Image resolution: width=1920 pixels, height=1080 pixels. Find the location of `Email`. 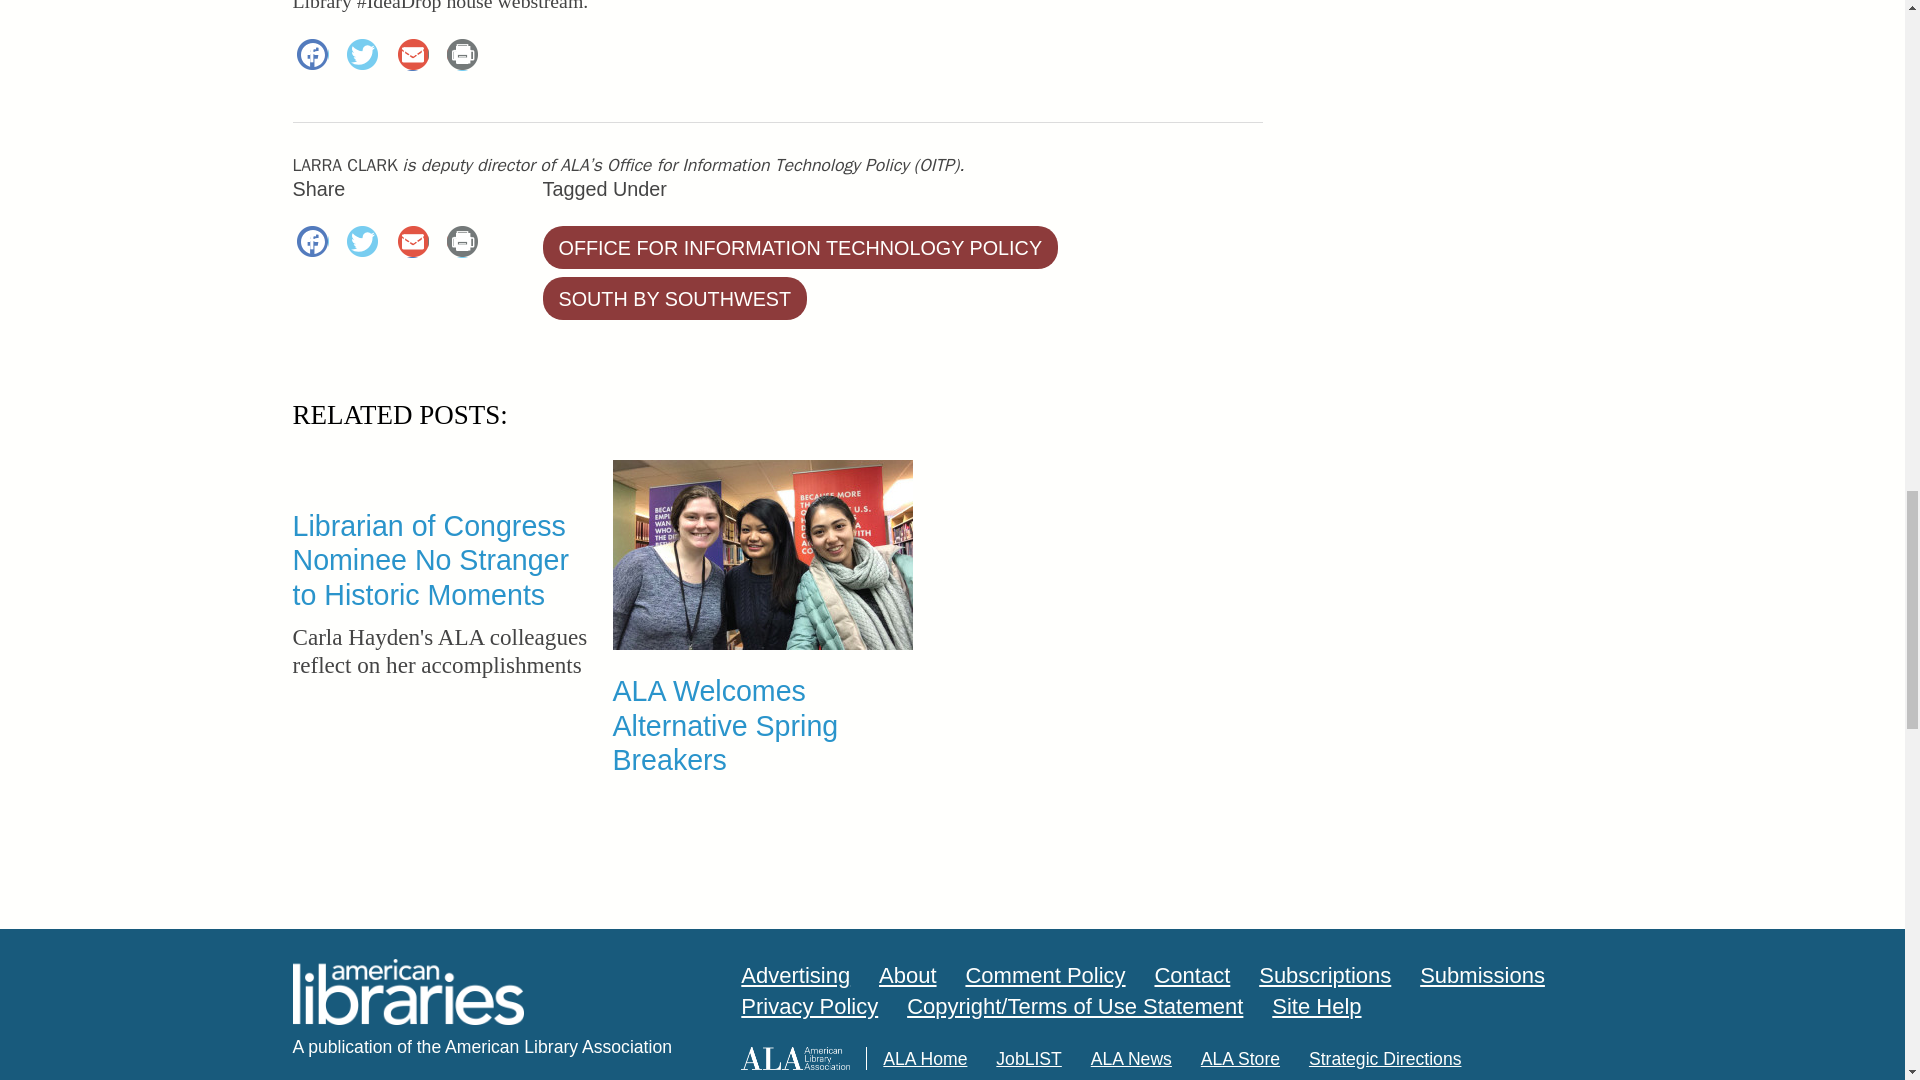

Email is located at coordinates (416, 56).